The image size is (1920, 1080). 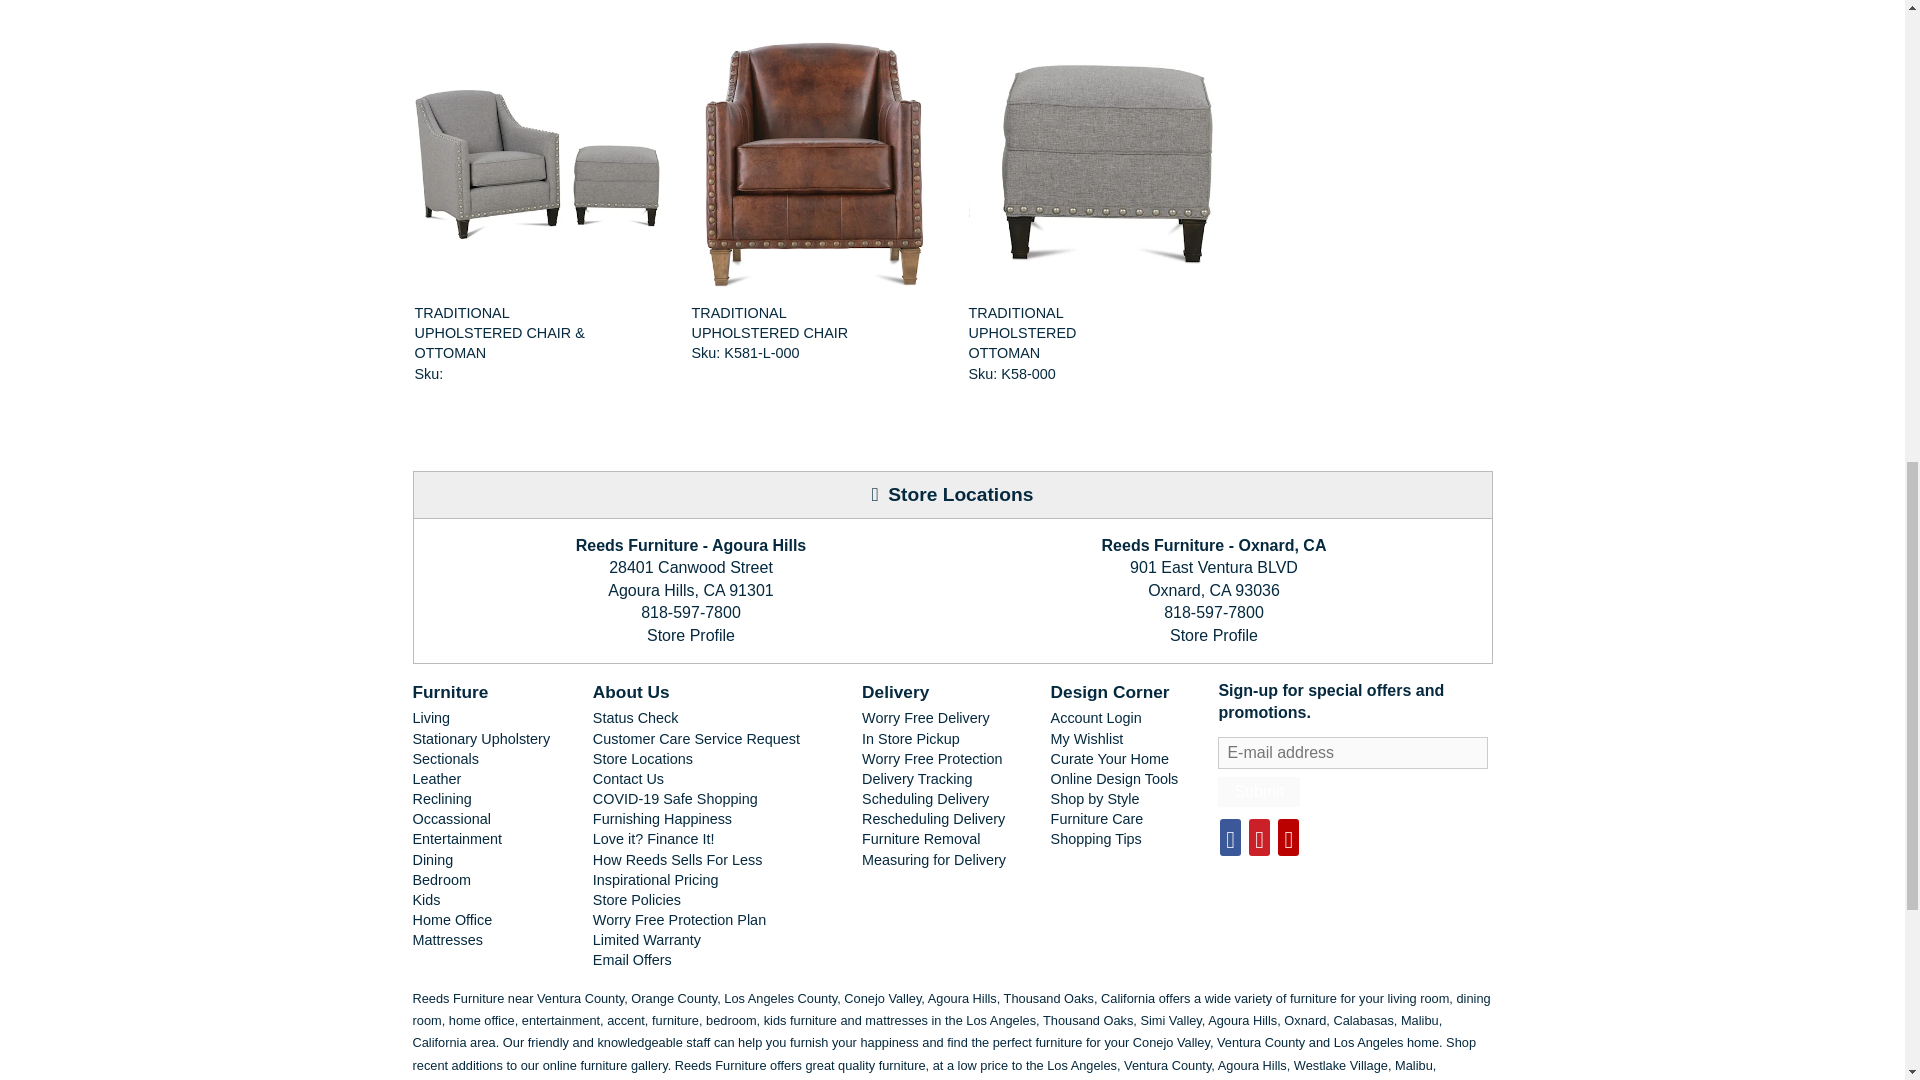 What do you see at coordinates (1258, 791) in the screenshot?
I see `Submit` at bounding box center [1258, 791].